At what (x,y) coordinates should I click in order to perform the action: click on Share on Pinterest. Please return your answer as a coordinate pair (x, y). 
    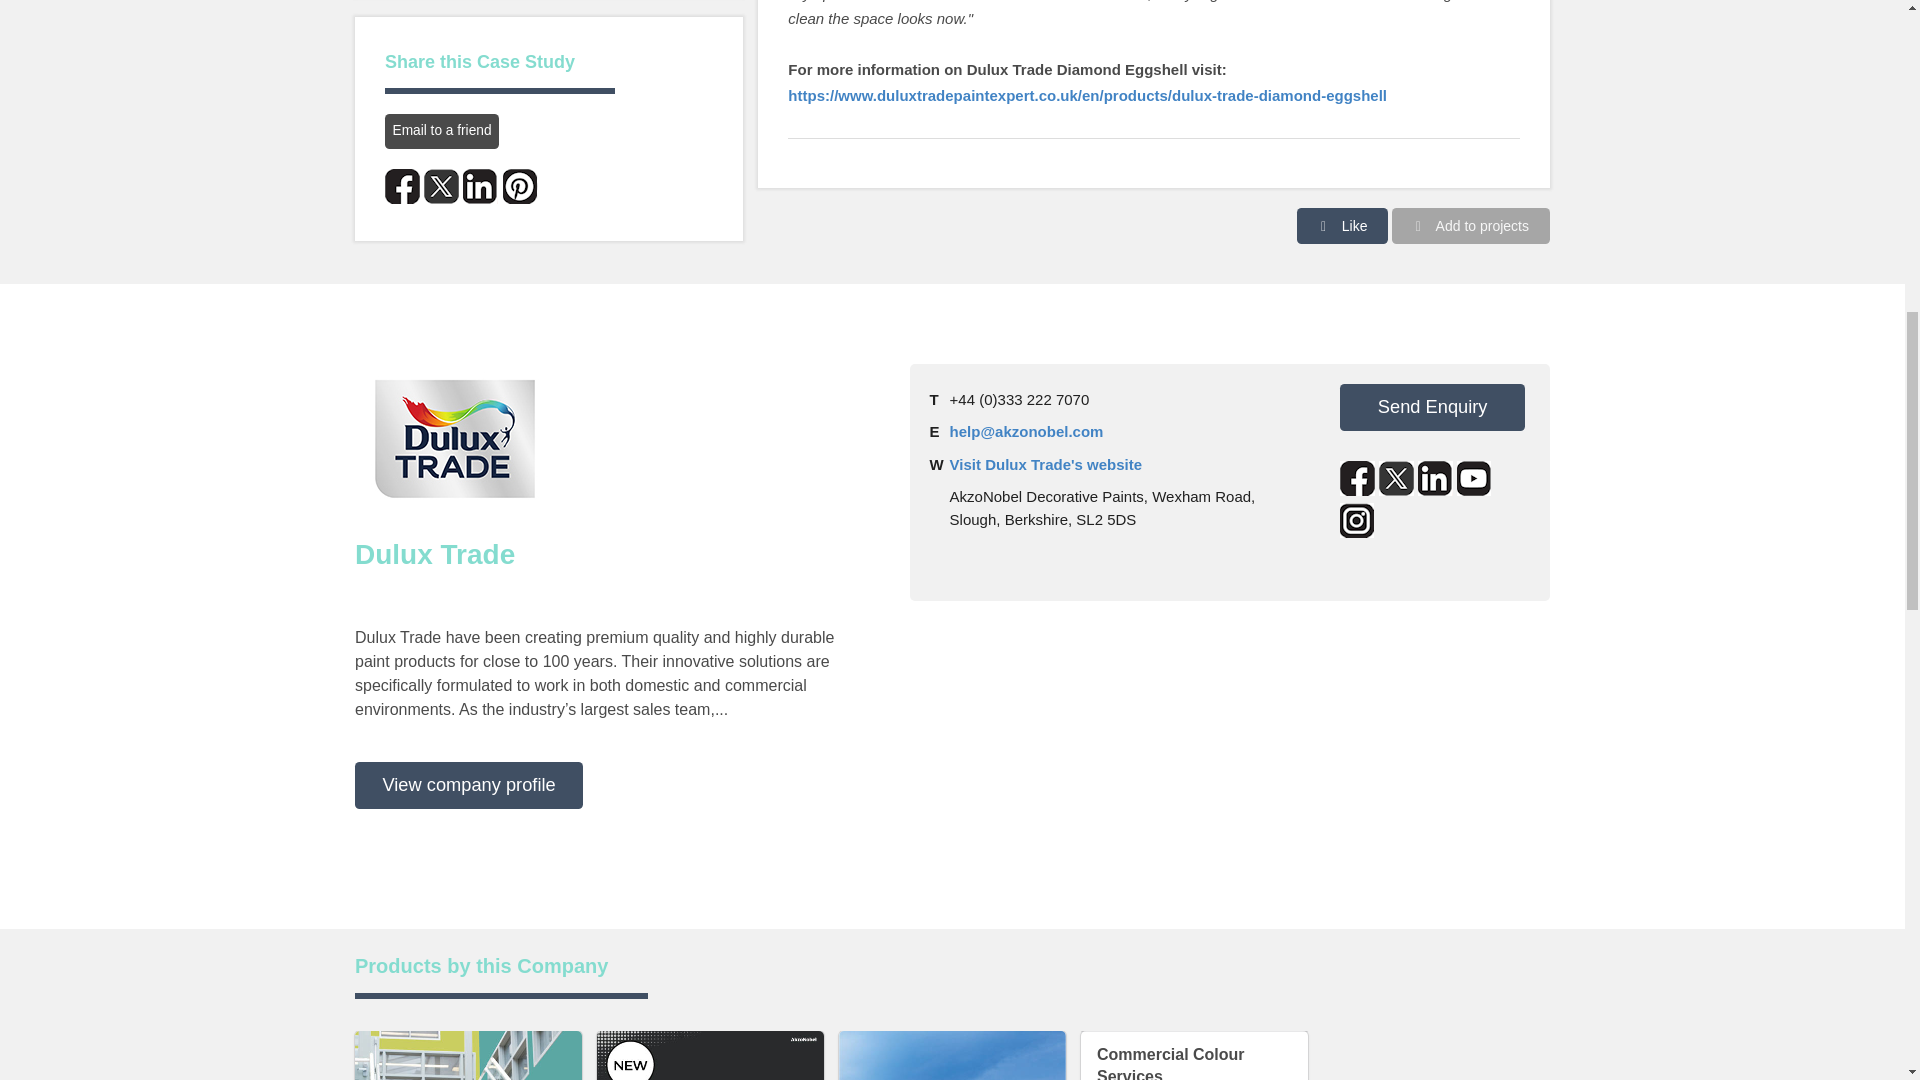
    Looking at the image, I should click on (520, 186).